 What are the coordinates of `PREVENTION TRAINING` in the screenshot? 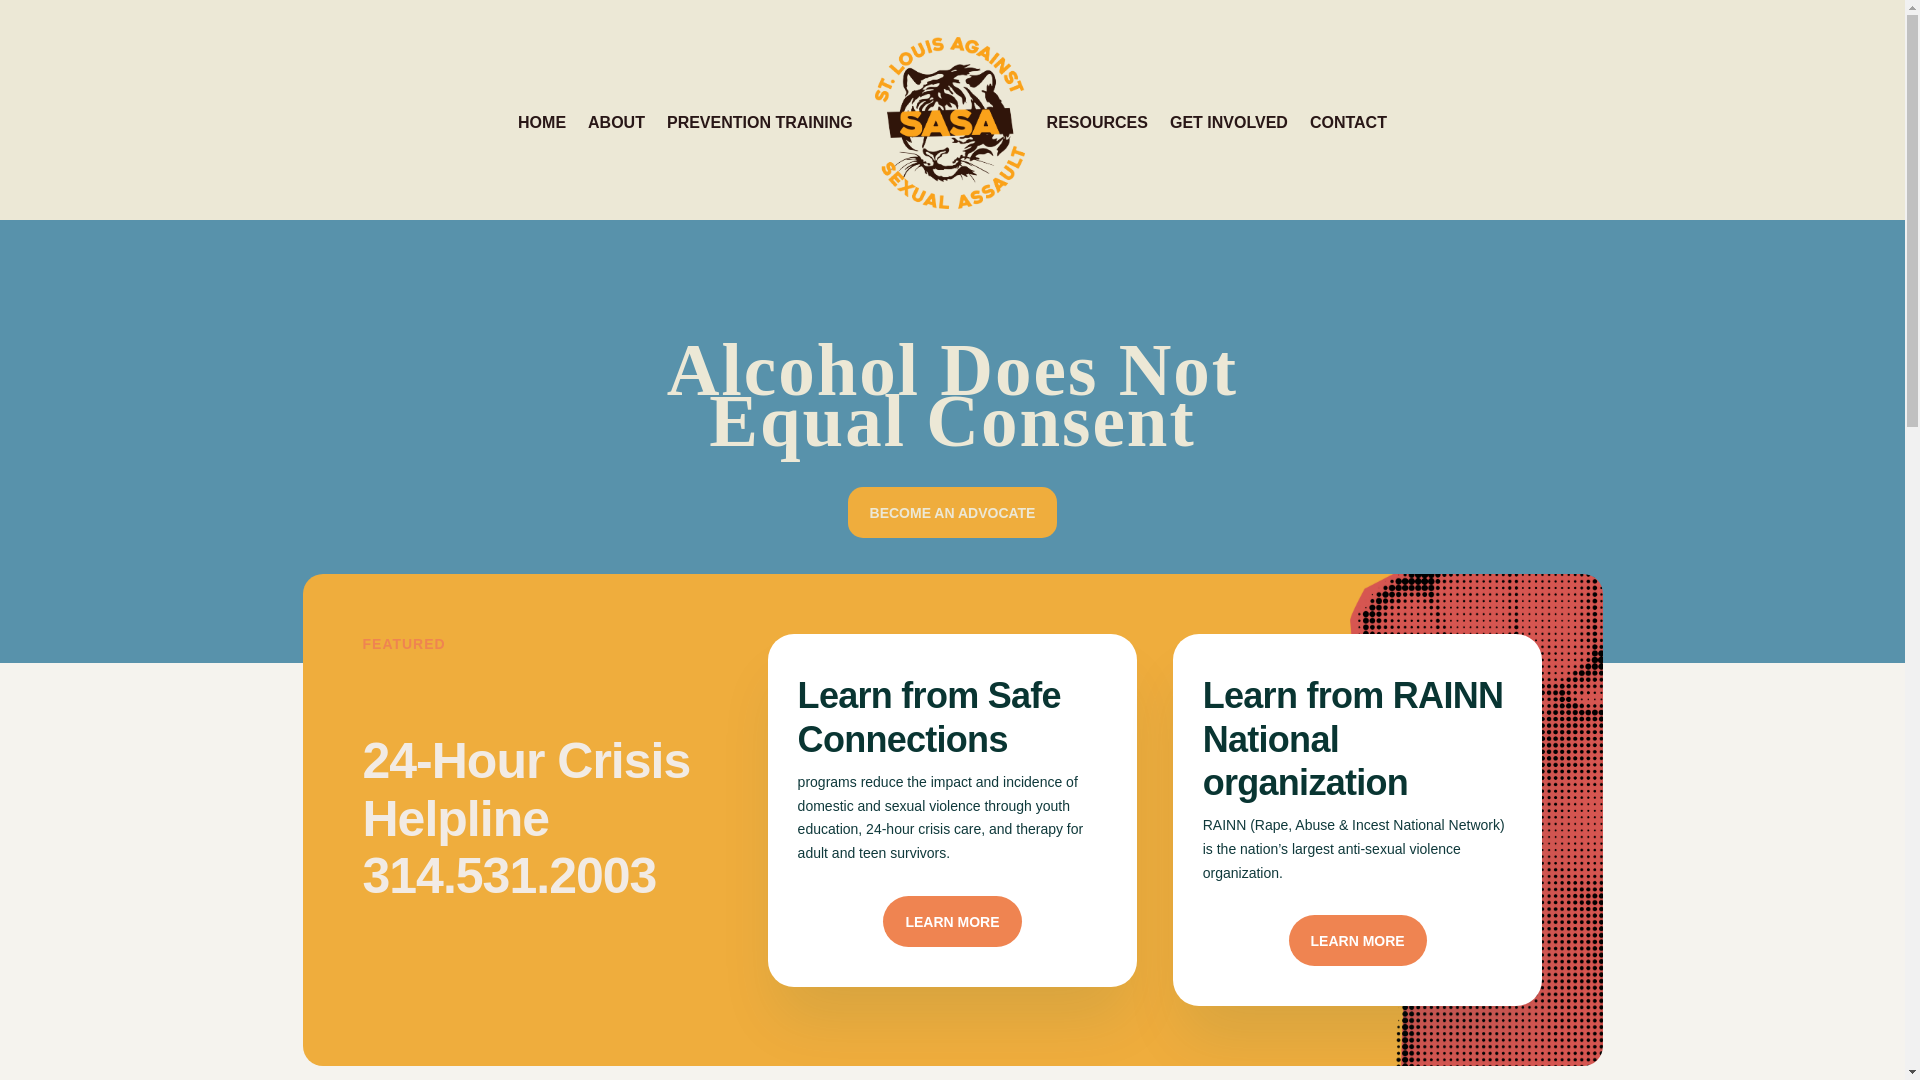 It's located at (759, 122).